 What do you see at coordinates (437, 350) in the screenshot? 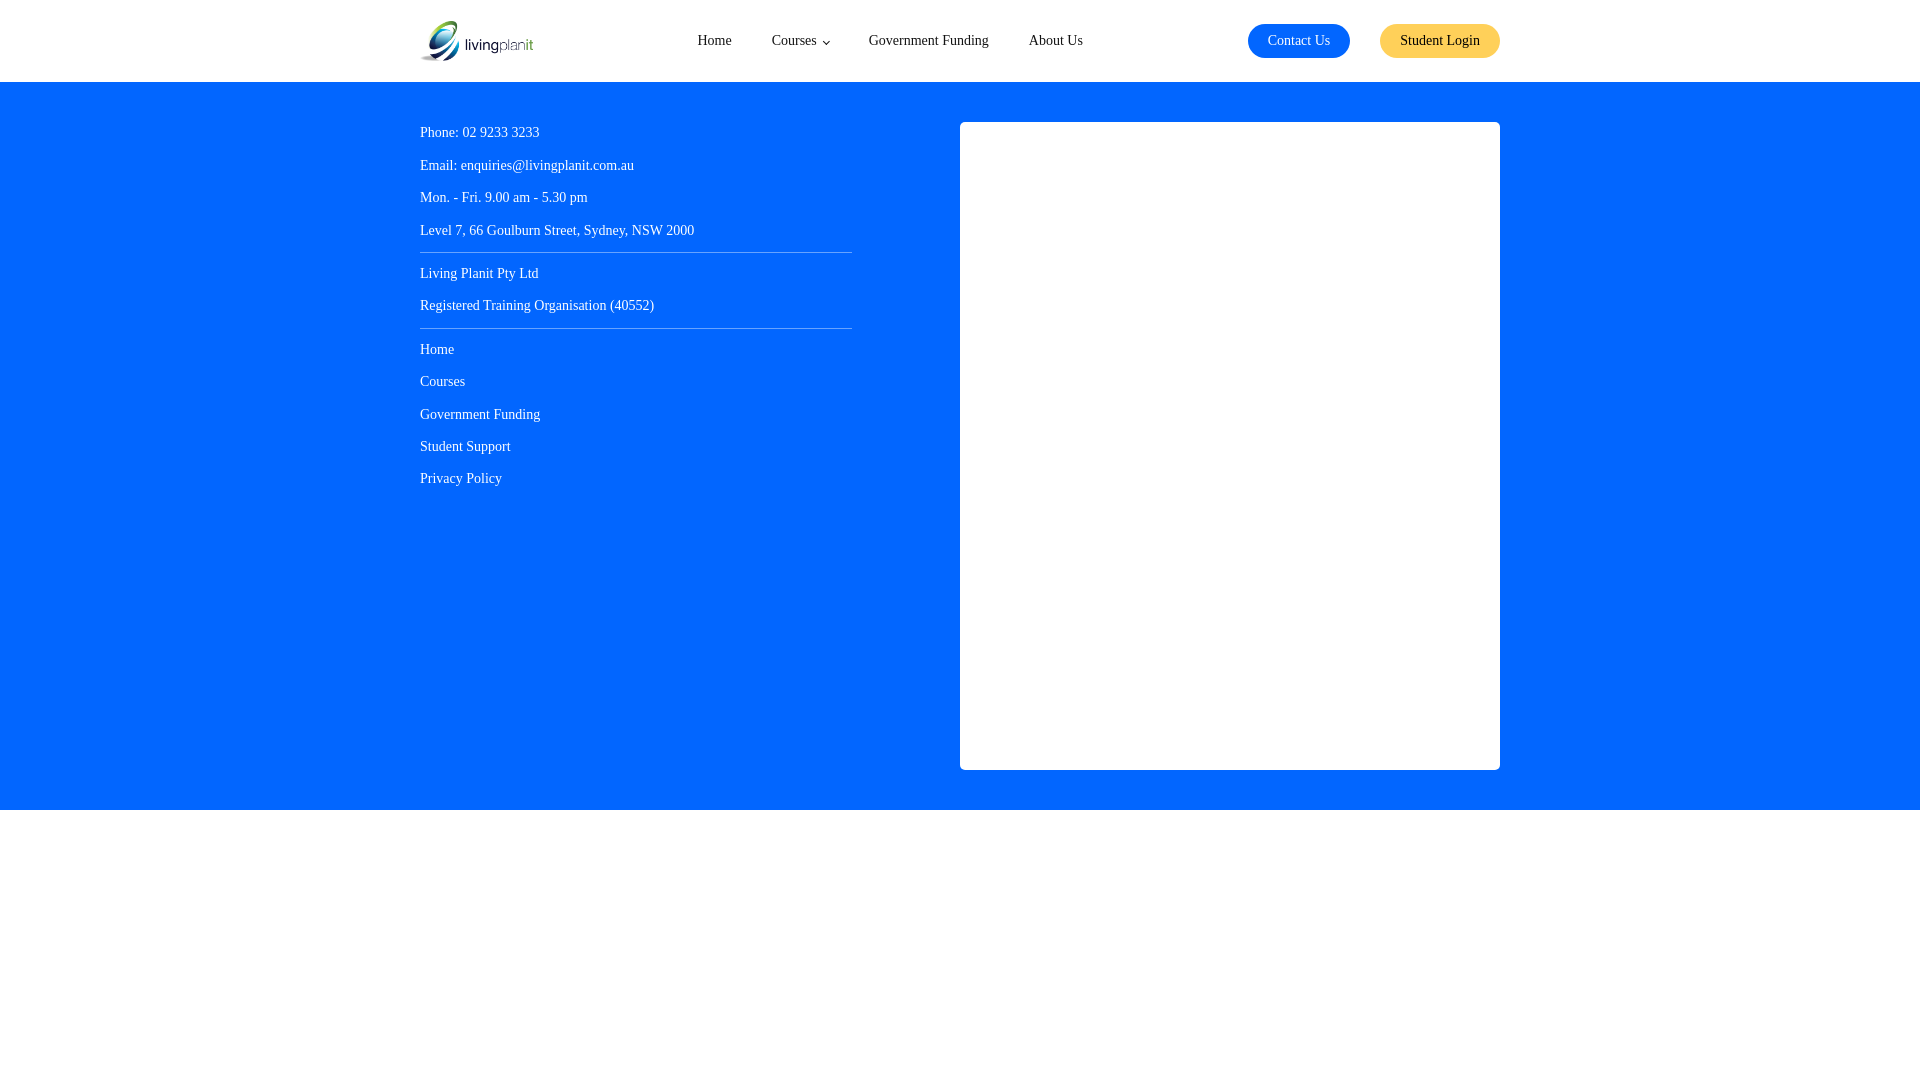
I see `Home` at bounding box center [437, 350].